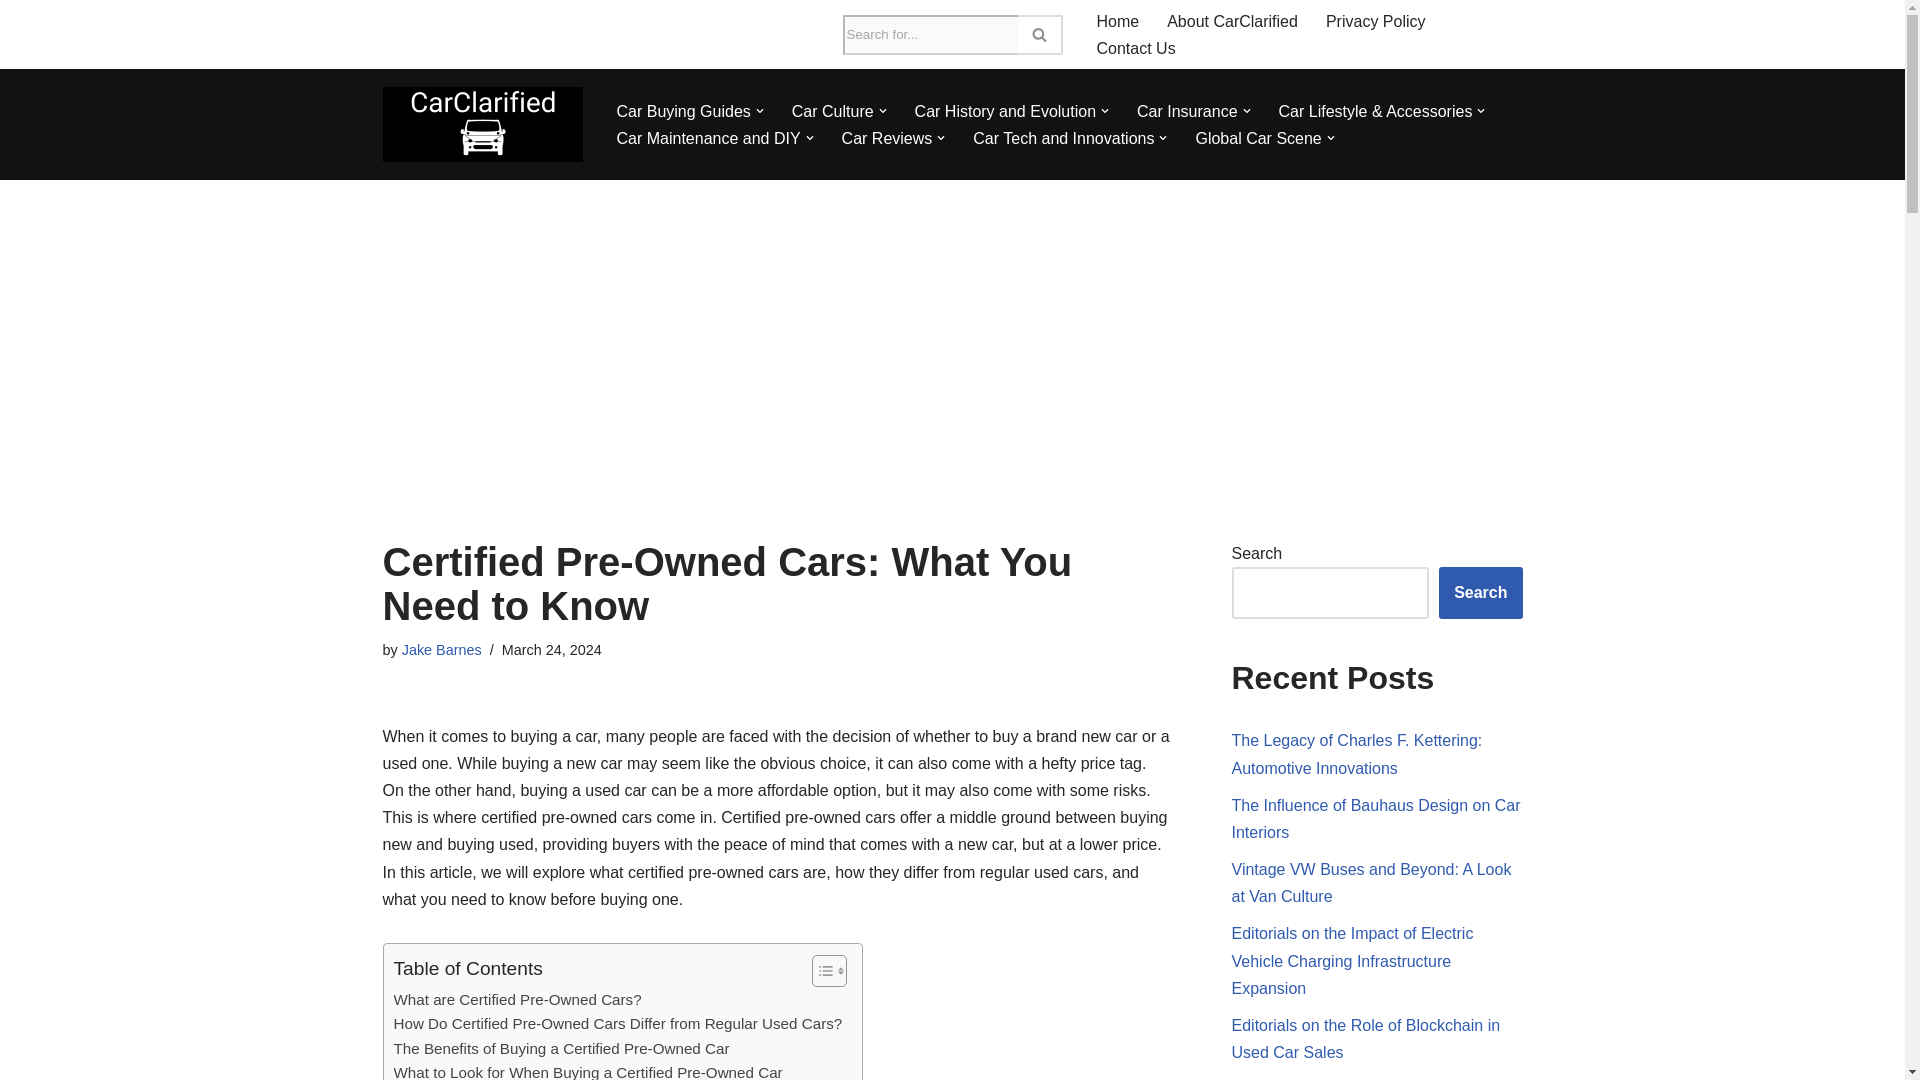  Describe the element at coordinates (1117, 20) in the screenshot. I see `Home` at that location.